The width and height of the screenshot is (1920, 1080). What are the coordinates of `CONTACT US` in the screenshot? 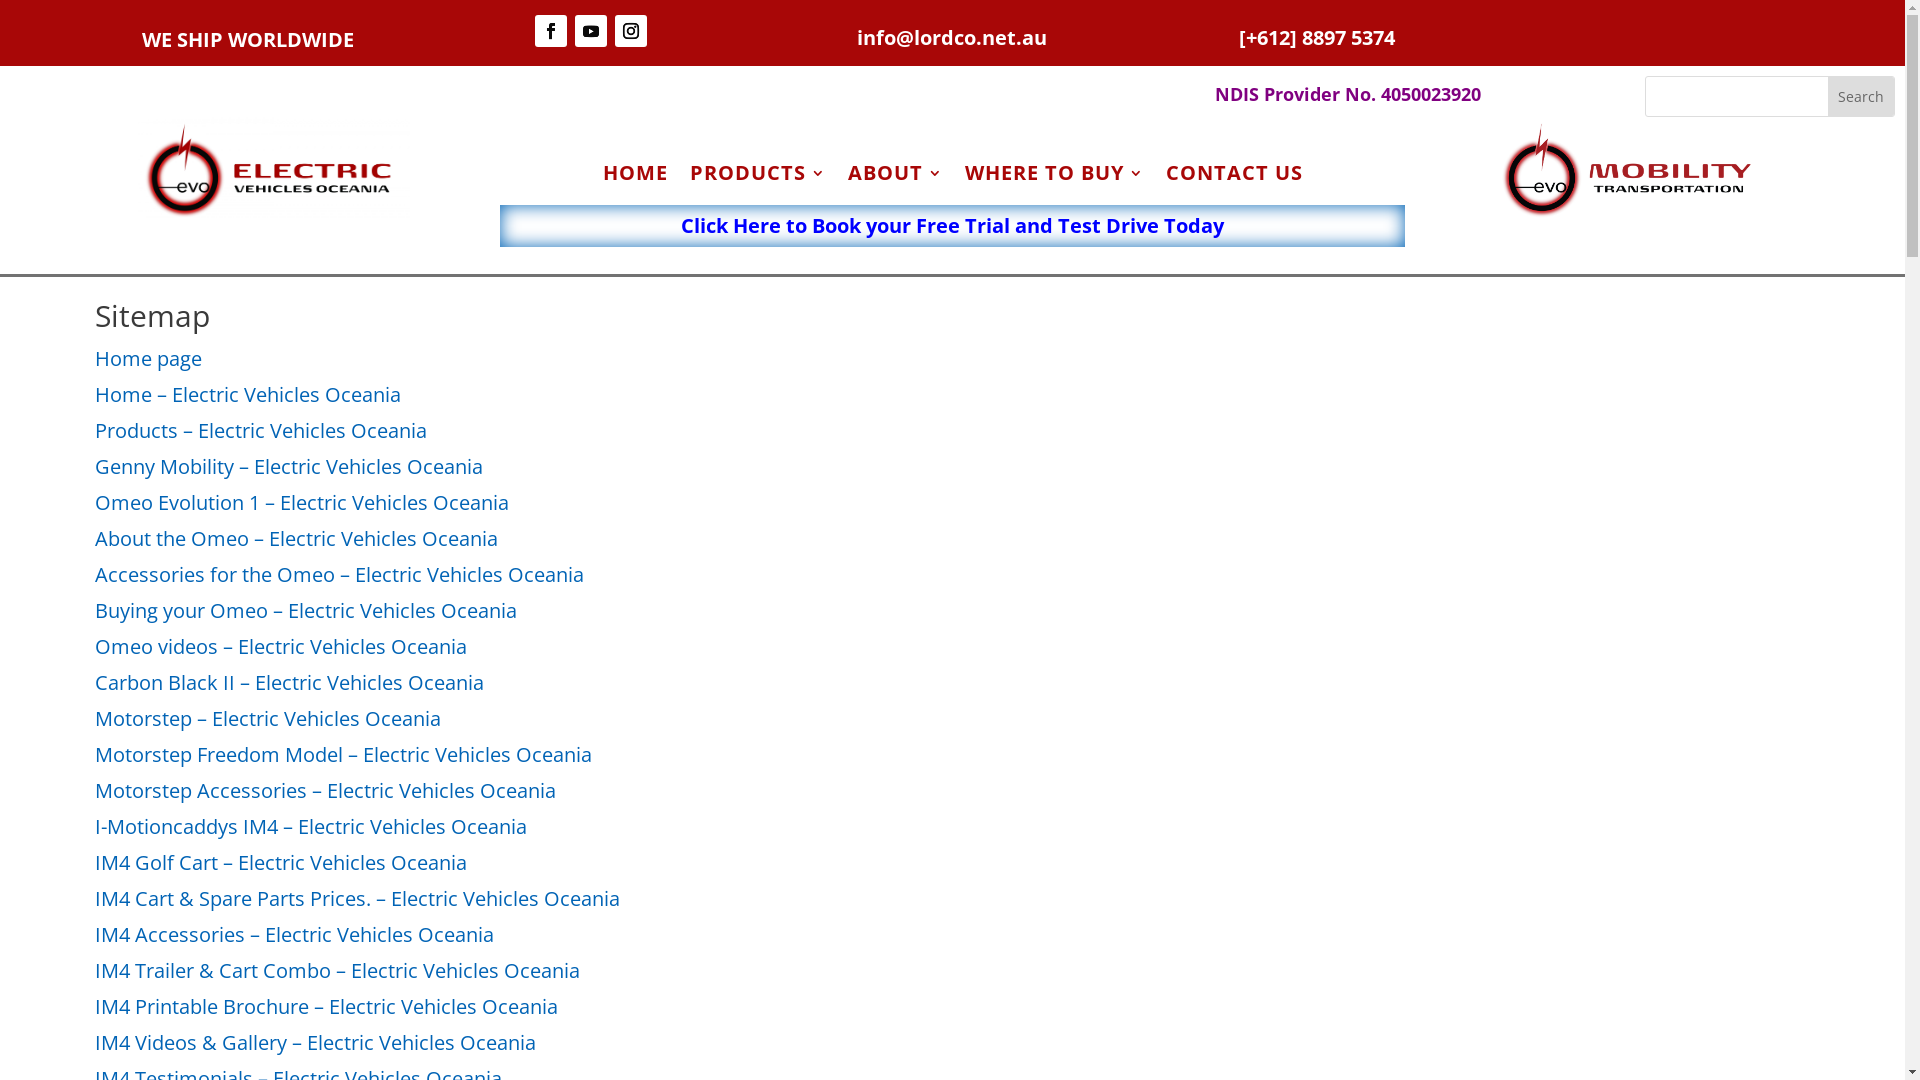 It's located at (1234, 177).